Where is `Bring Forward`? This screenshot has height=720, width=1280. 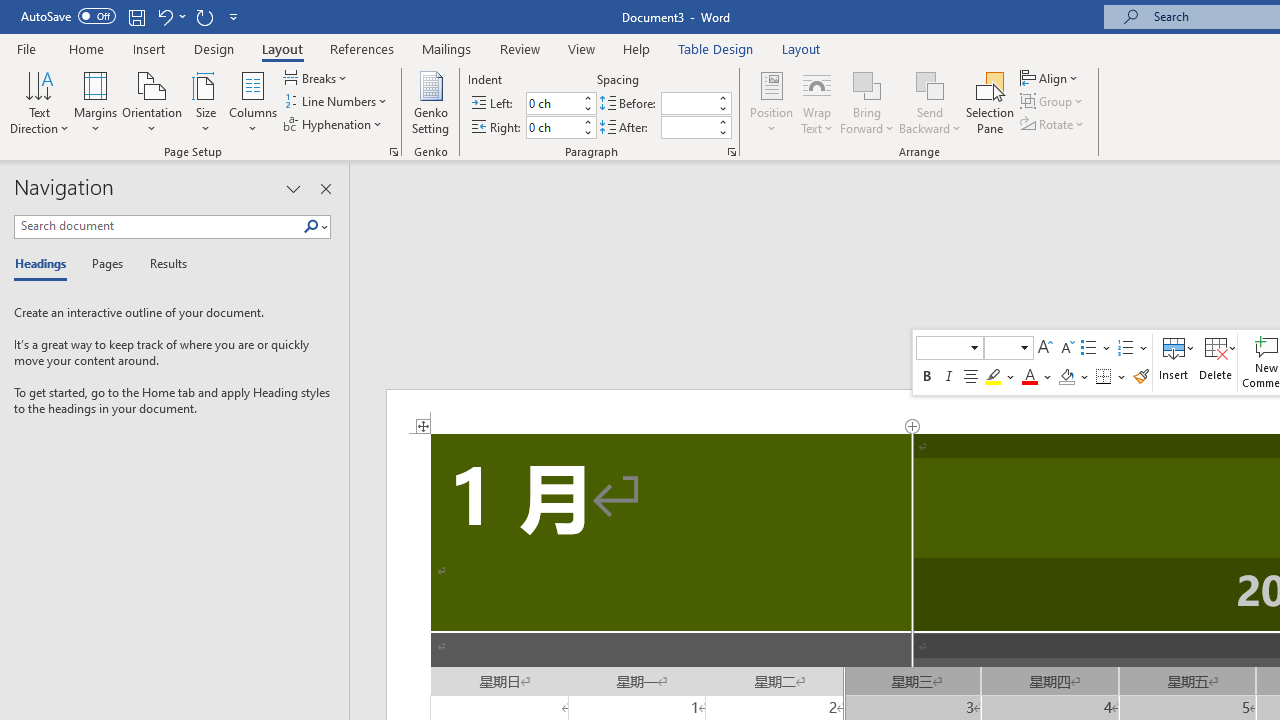 Bring Forward is located at coordinates (868, 84).